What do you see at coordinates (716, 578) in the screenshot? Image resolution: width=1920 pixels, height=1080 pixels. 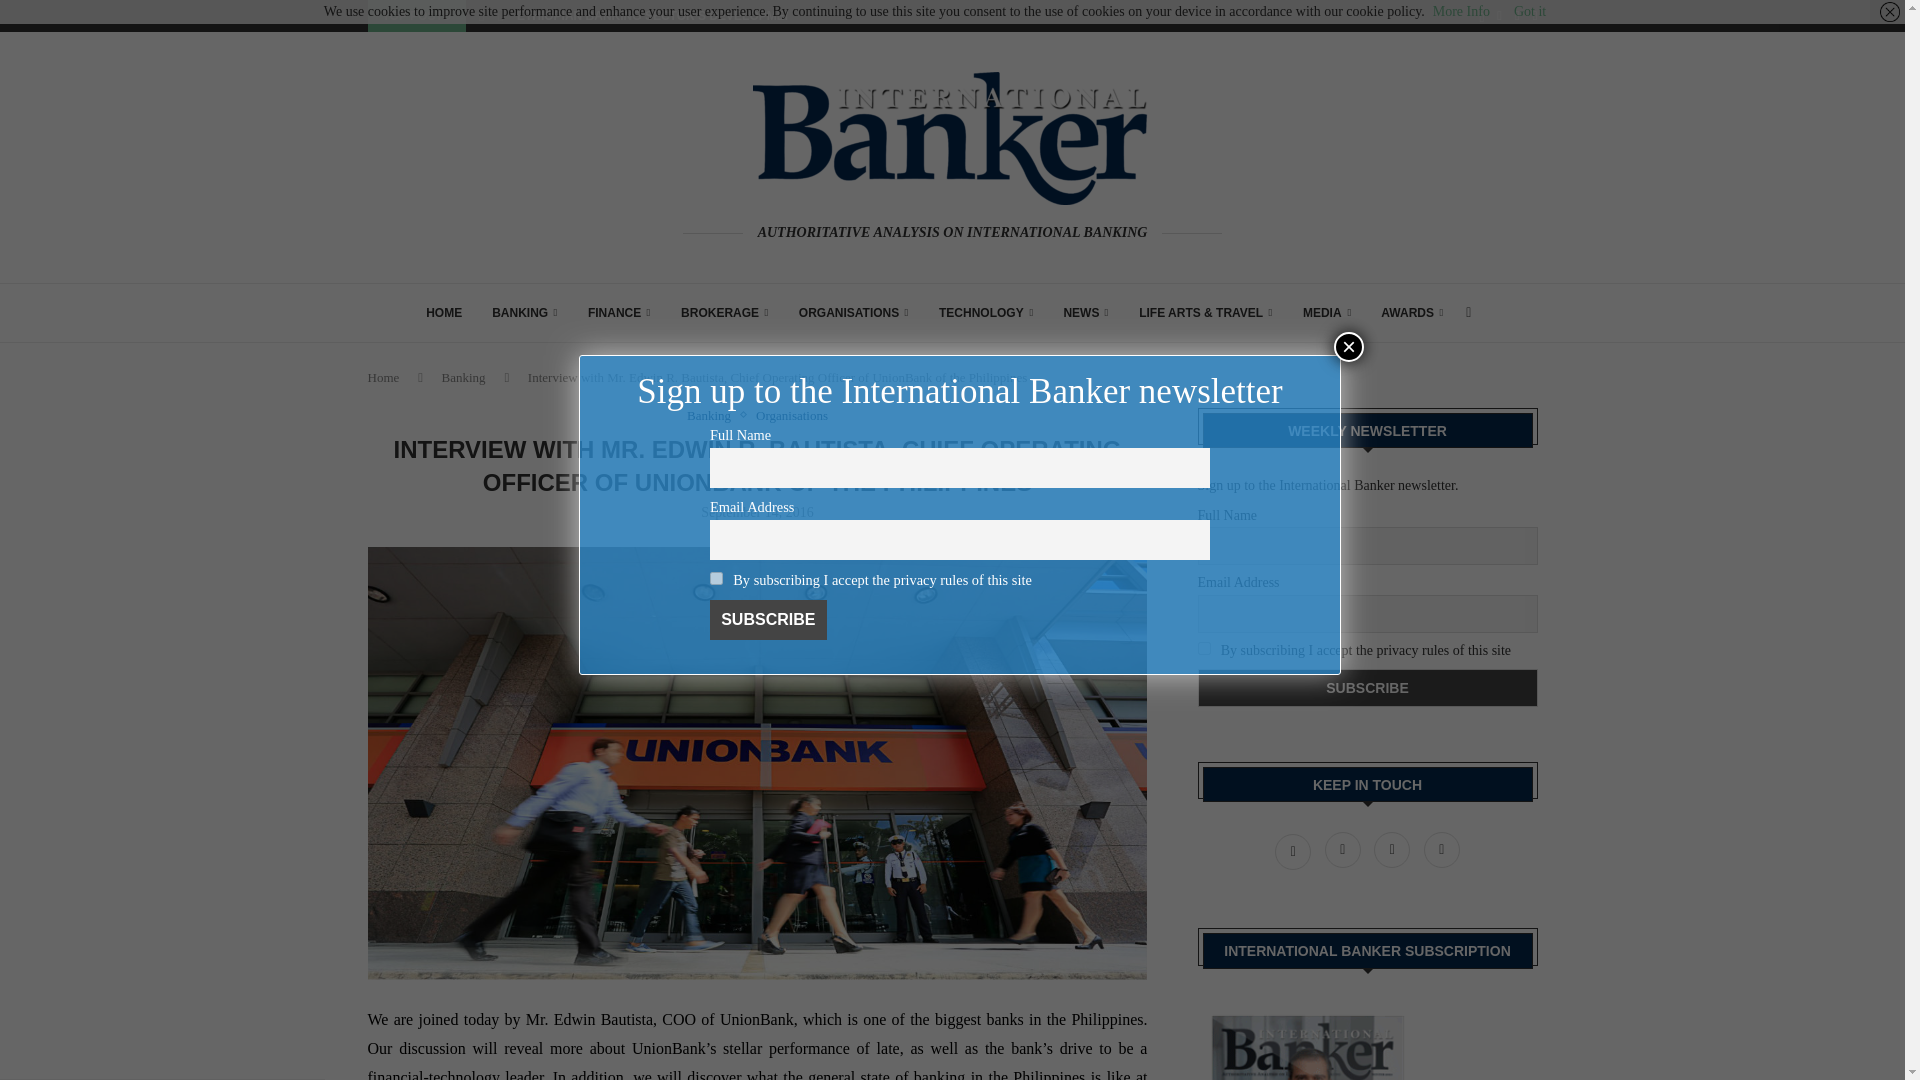 I see `on` at bounding box center [716, 578].